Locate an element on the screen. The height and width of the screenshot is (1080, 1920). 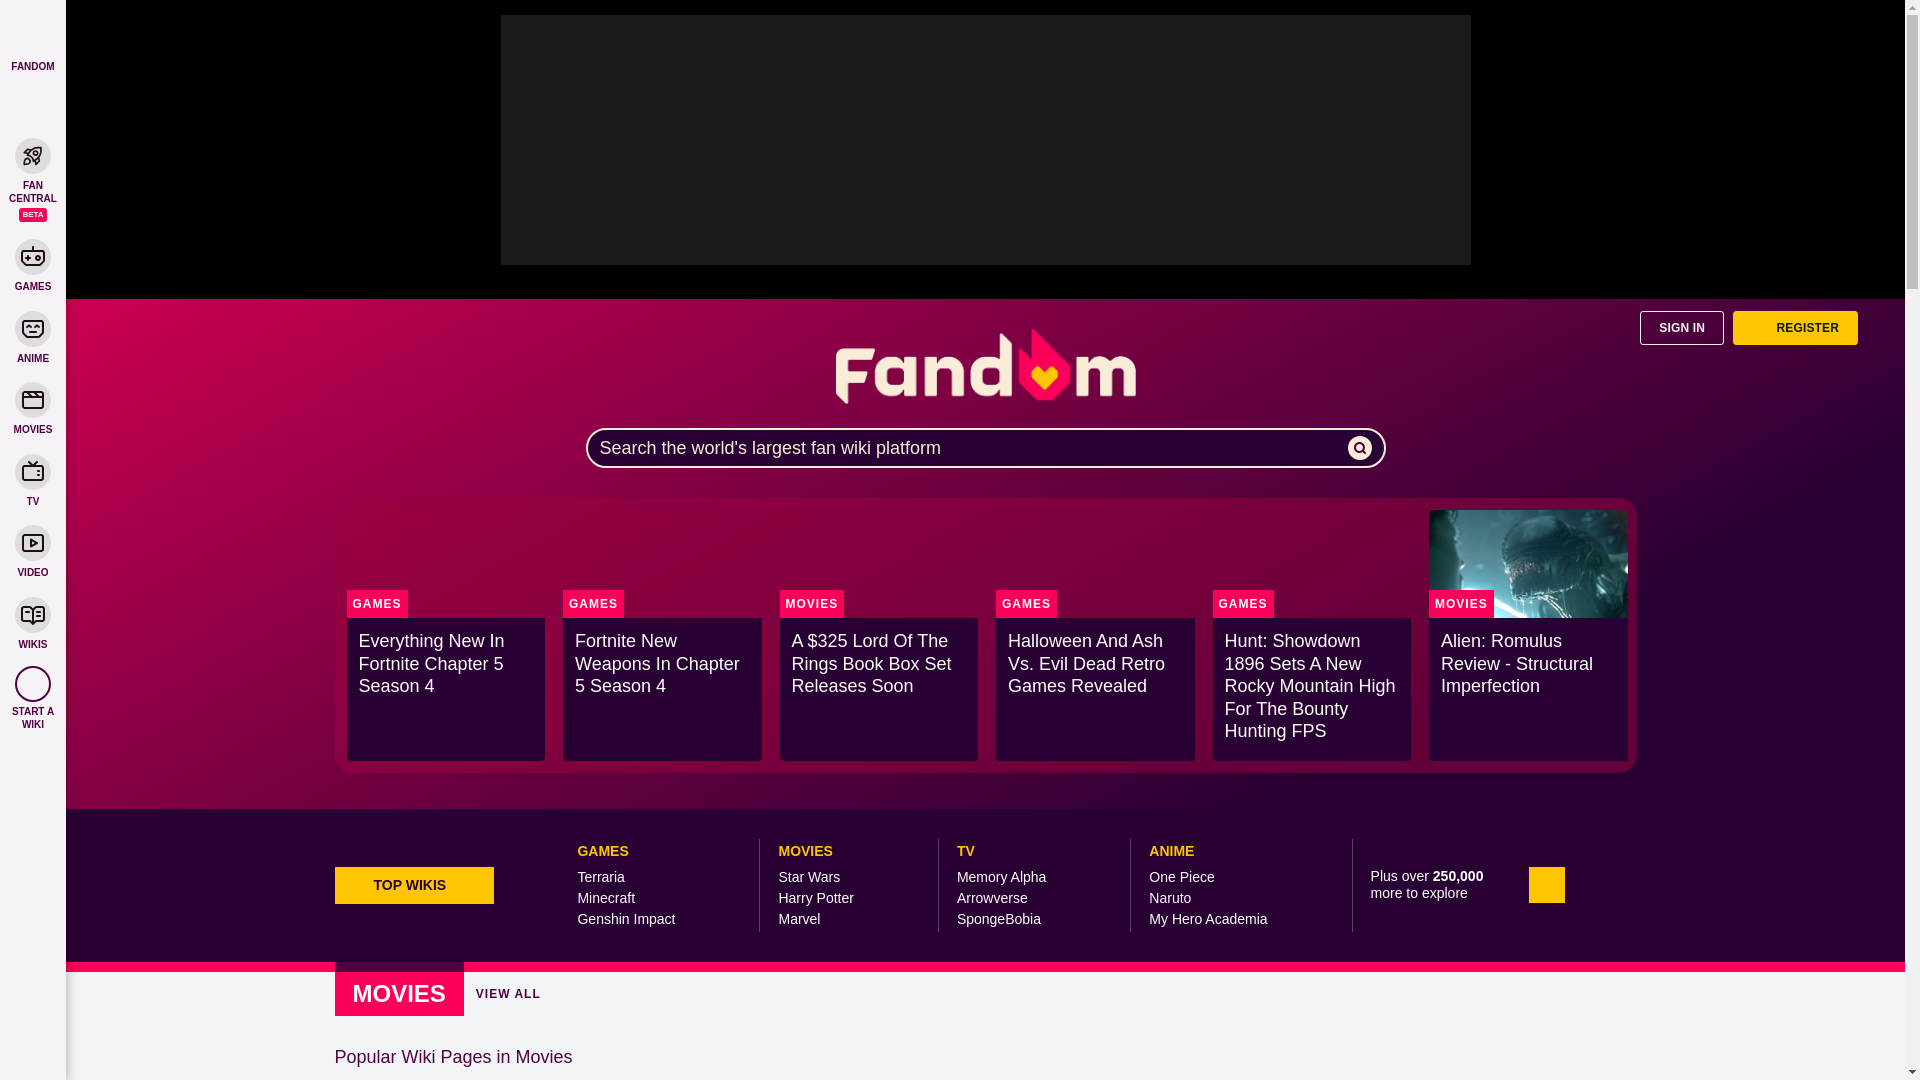
Search is located at coordinates (33, 104).